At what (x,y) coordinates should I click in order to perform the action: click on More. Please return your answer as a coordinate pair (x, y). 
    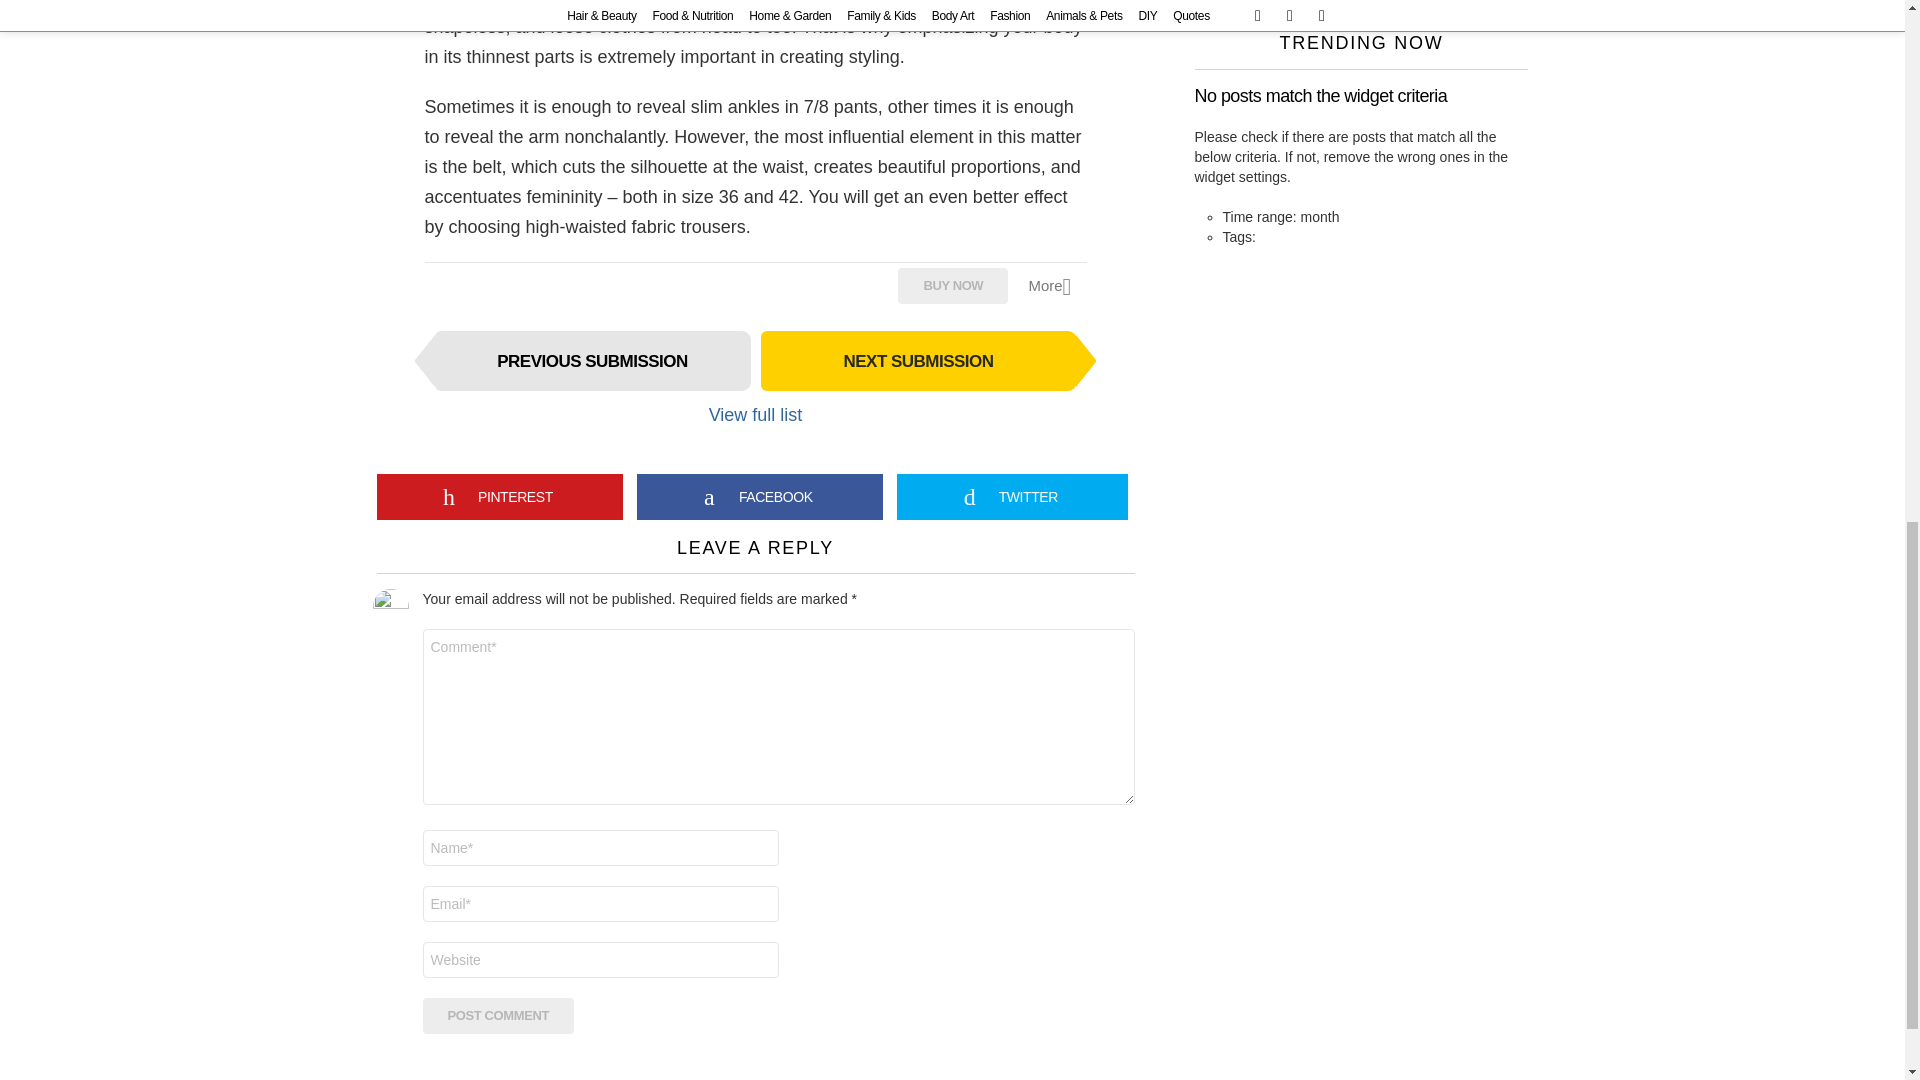
    Looking at the image, I should click on (1056, 286).